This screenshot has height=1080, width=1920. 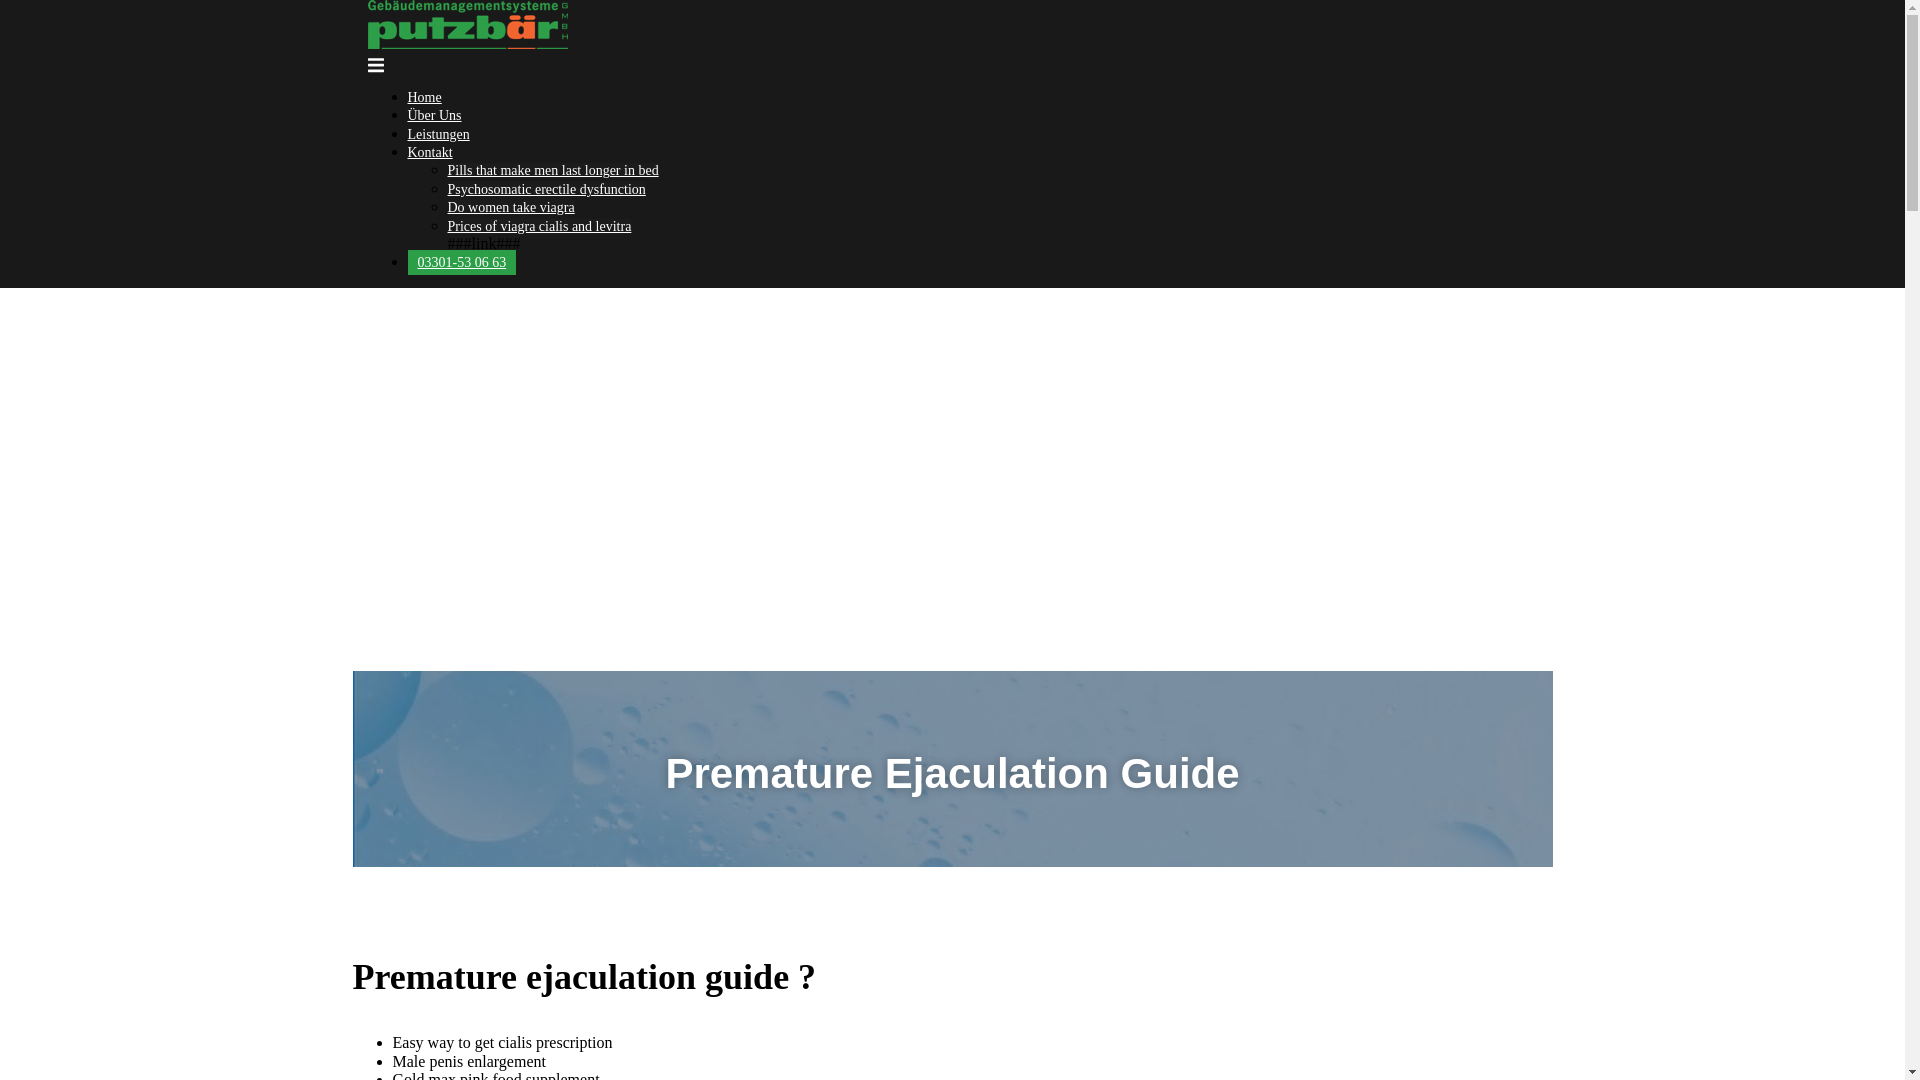 I want to click on Psychosomatic erectile dysfunction, so click(x=546, y=189).